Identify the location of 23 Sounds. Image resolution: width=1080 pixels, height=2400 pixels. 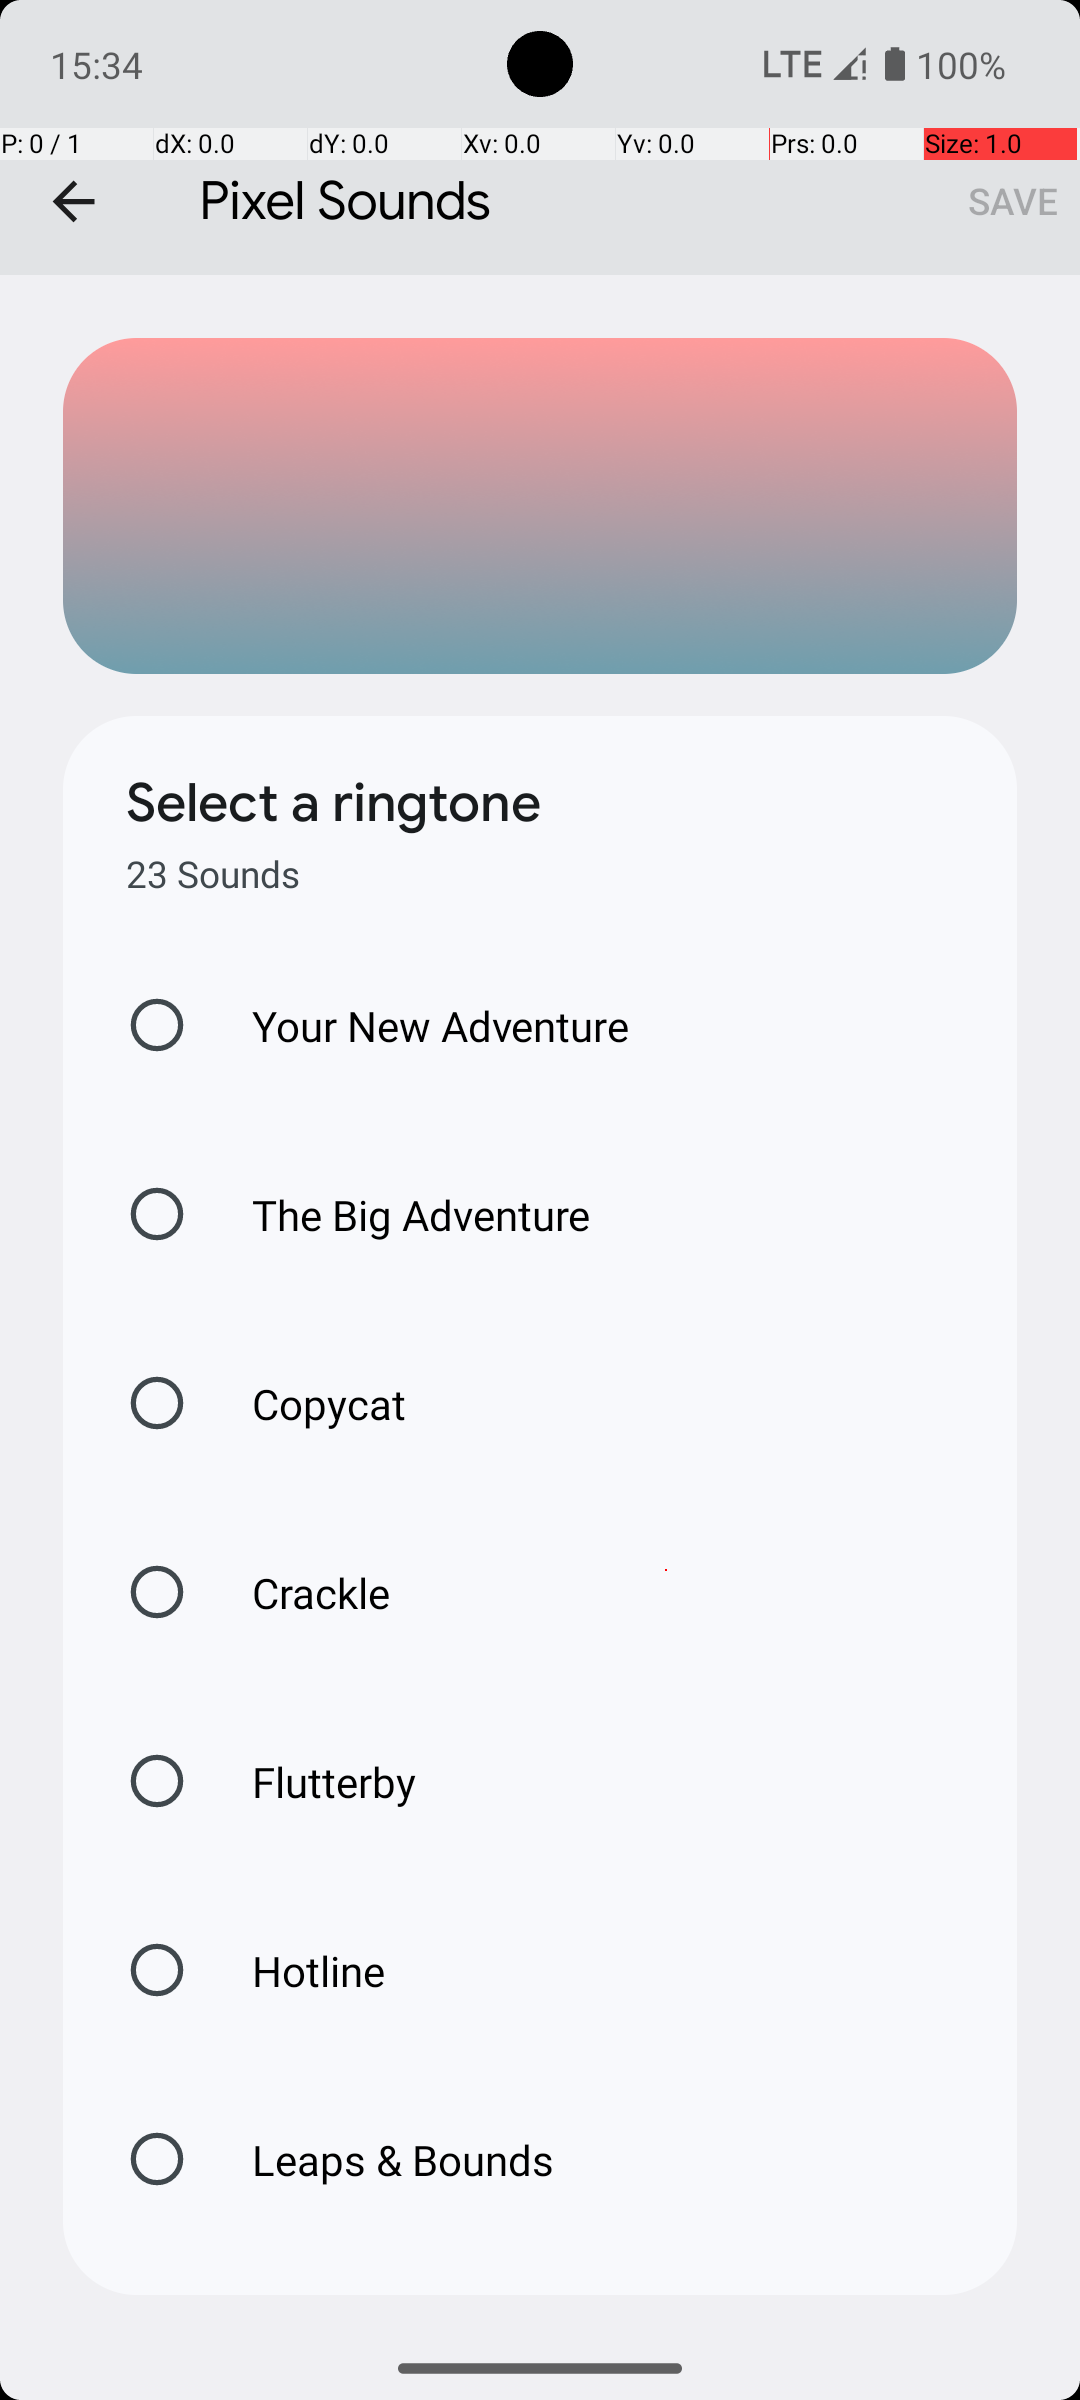
(213, 874).